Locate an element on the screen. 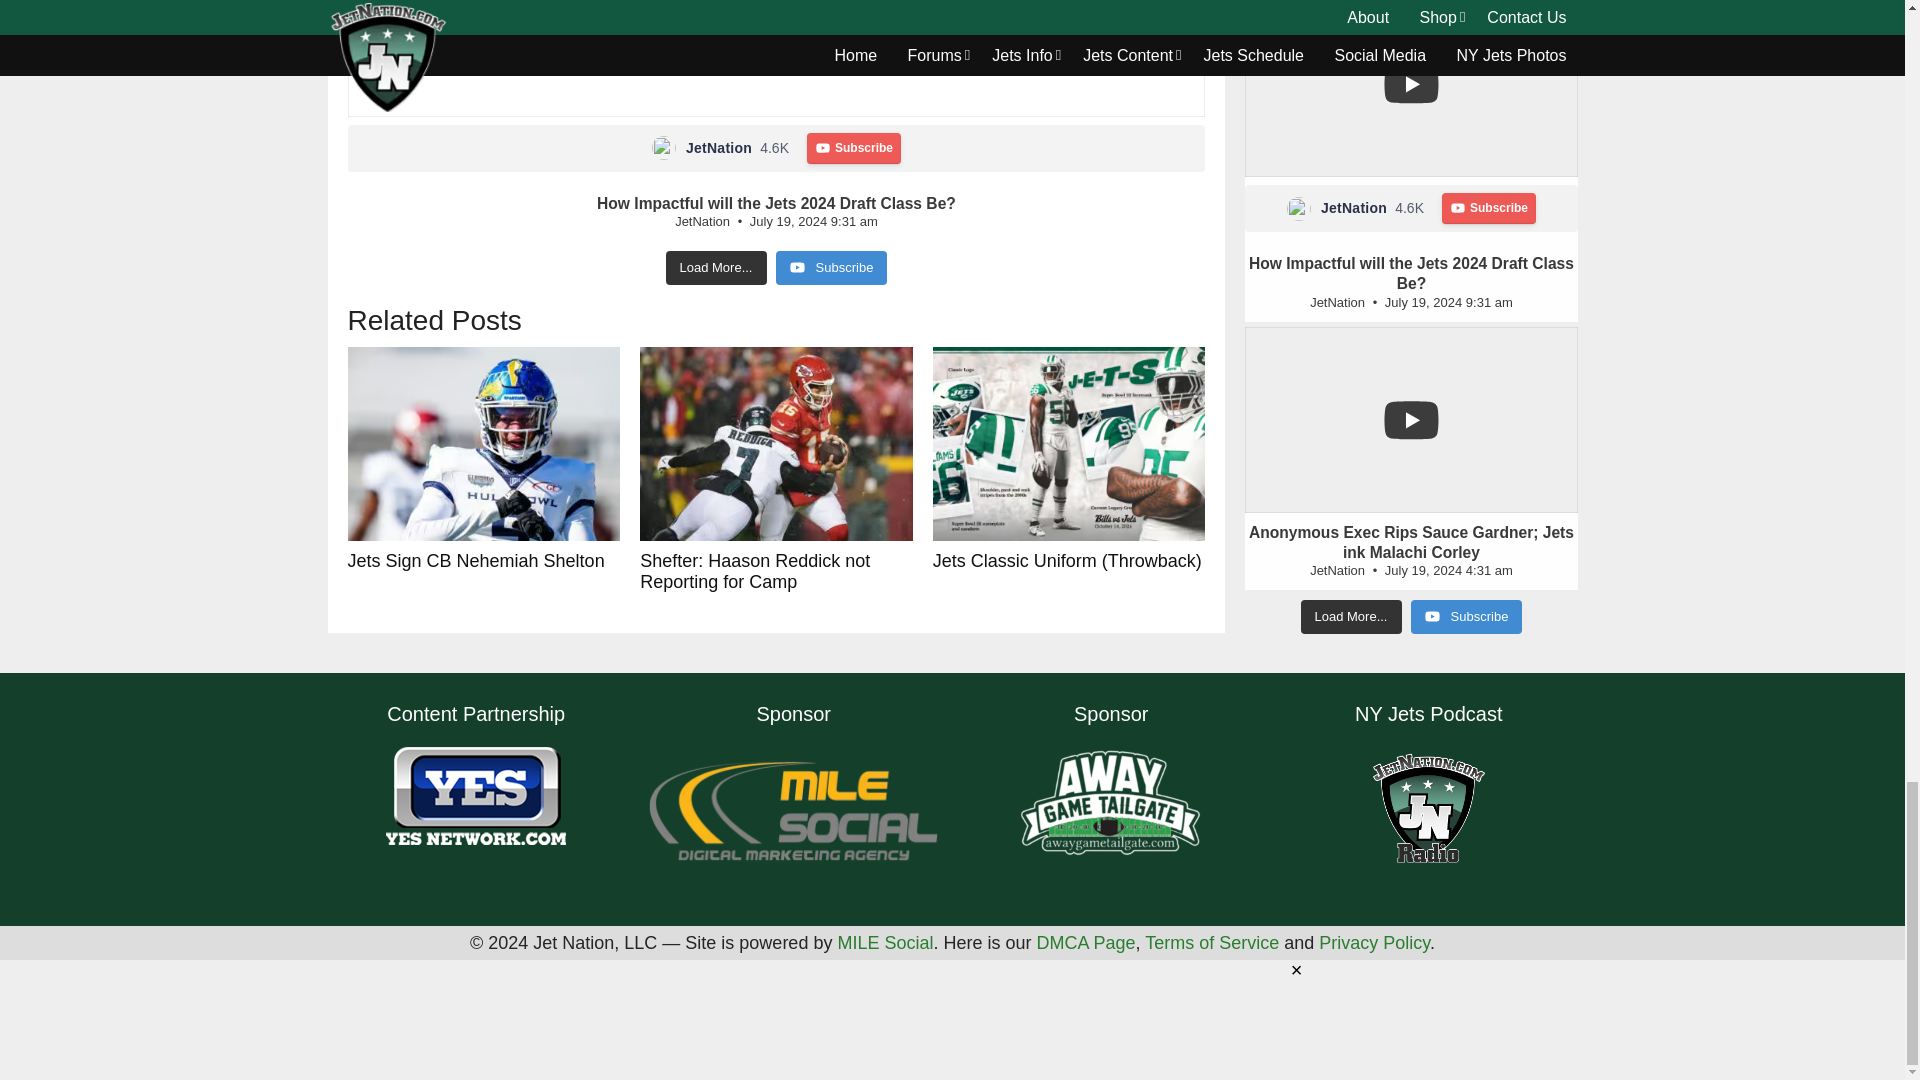  Jets Sign CB Nehemiah Shelton is located at coordinates (484, 444).